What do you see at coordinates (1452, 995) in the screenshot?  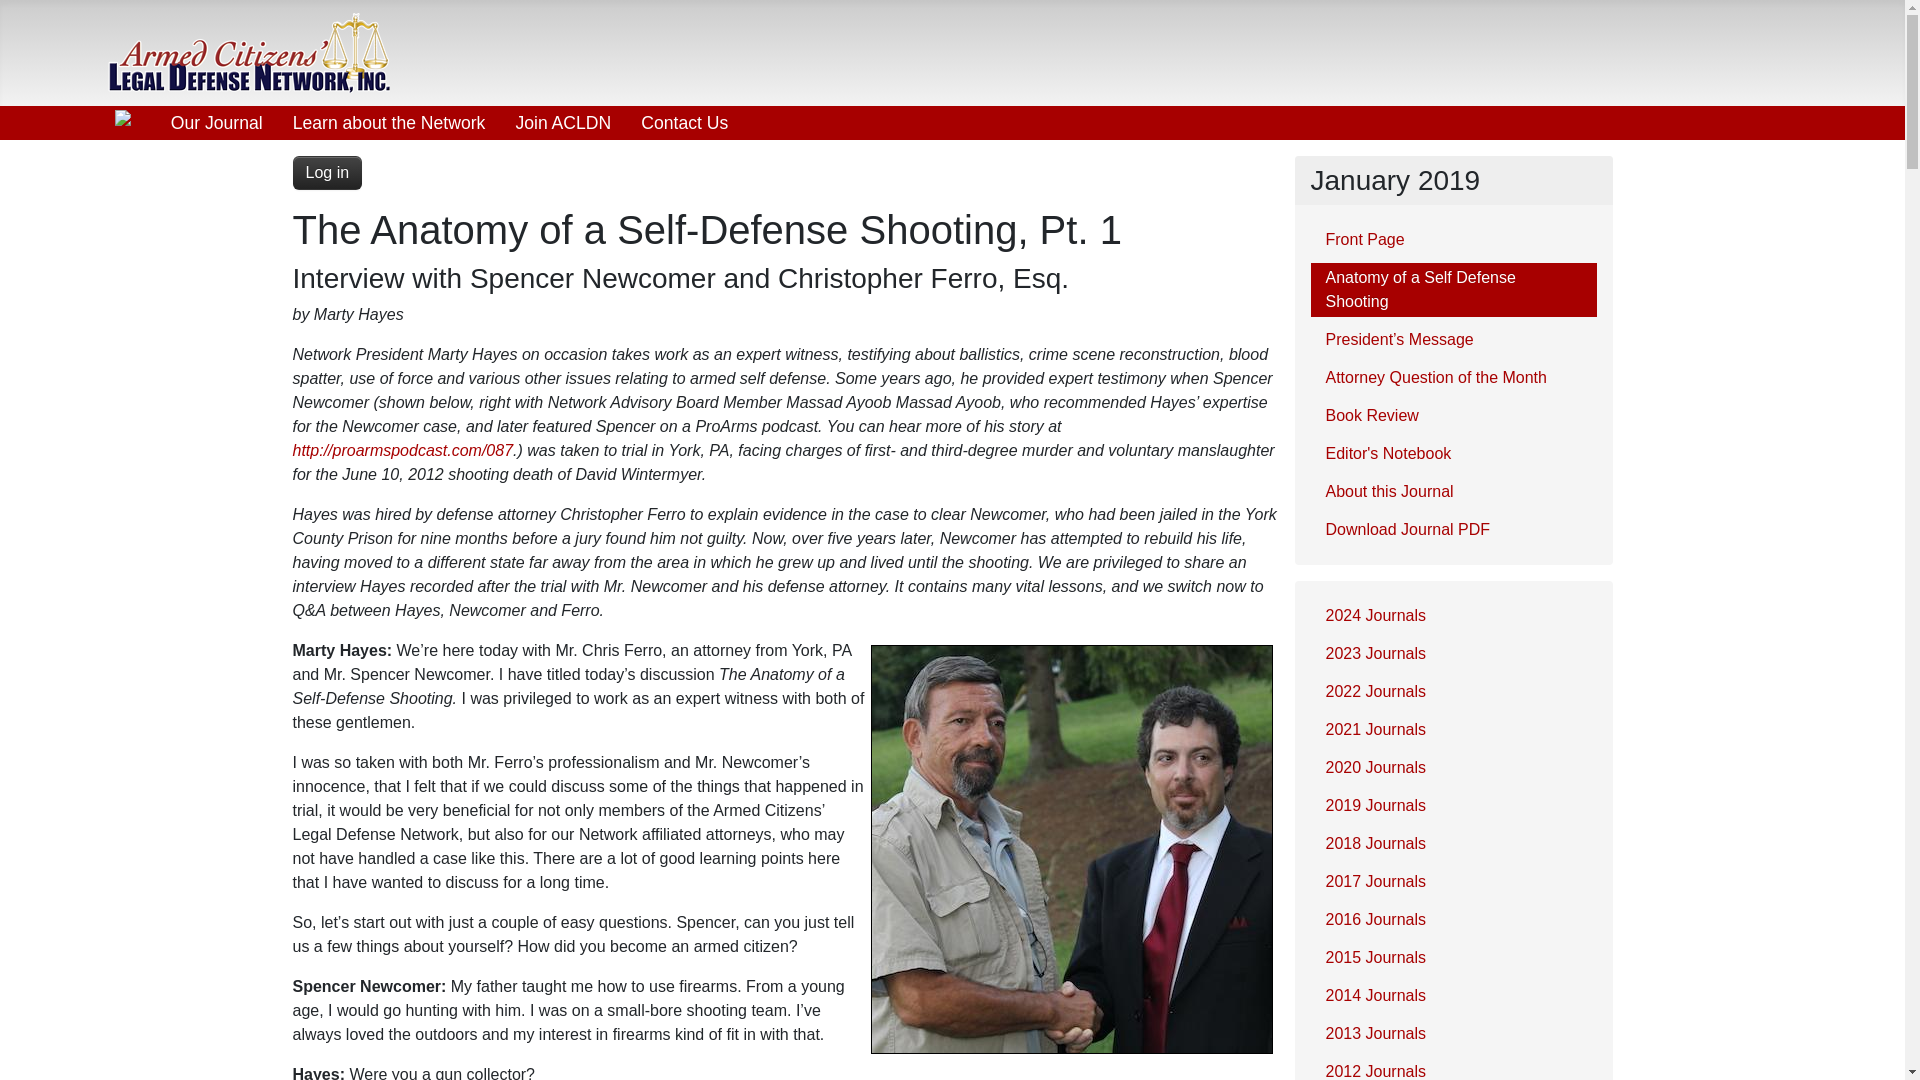 I see `2014 Journals` at bounding box center [1452, 995].